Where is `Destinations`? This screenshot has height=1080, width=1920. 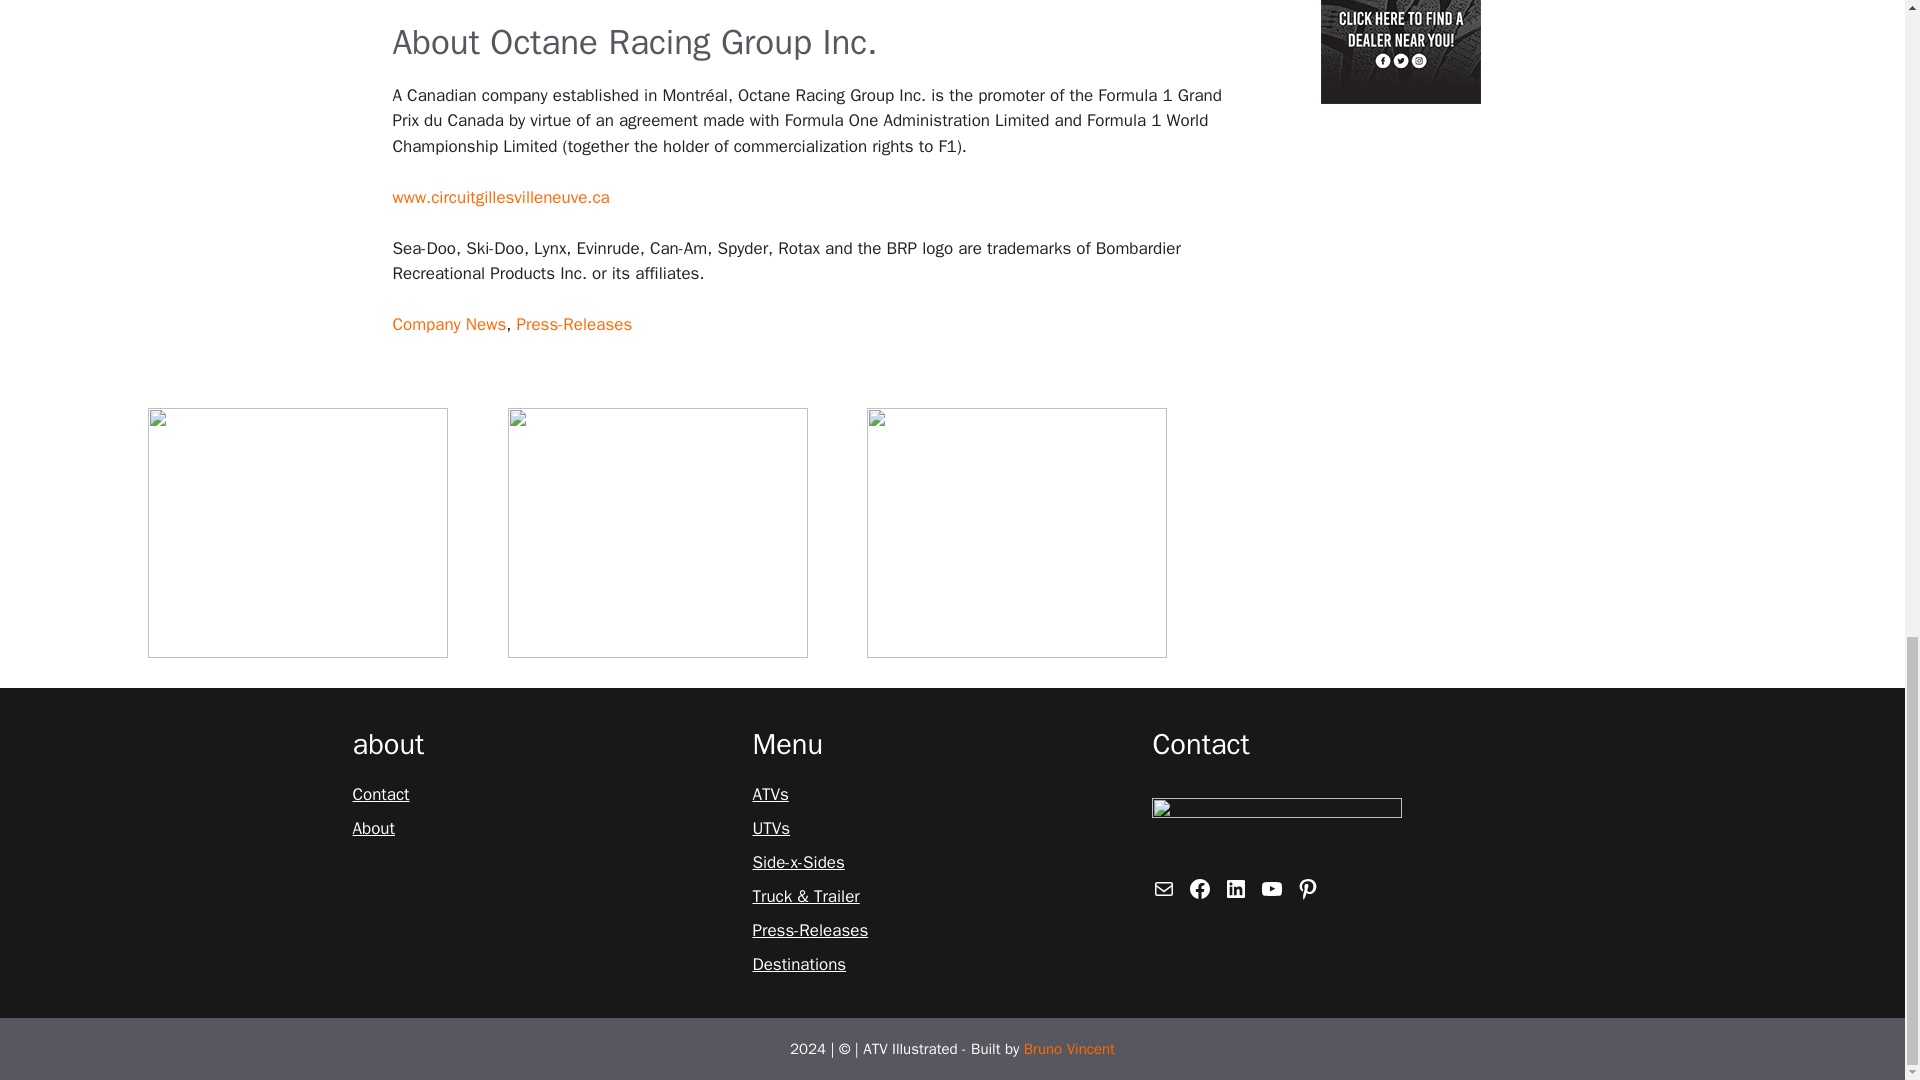 Destinations is located at coordinates (799, 964).